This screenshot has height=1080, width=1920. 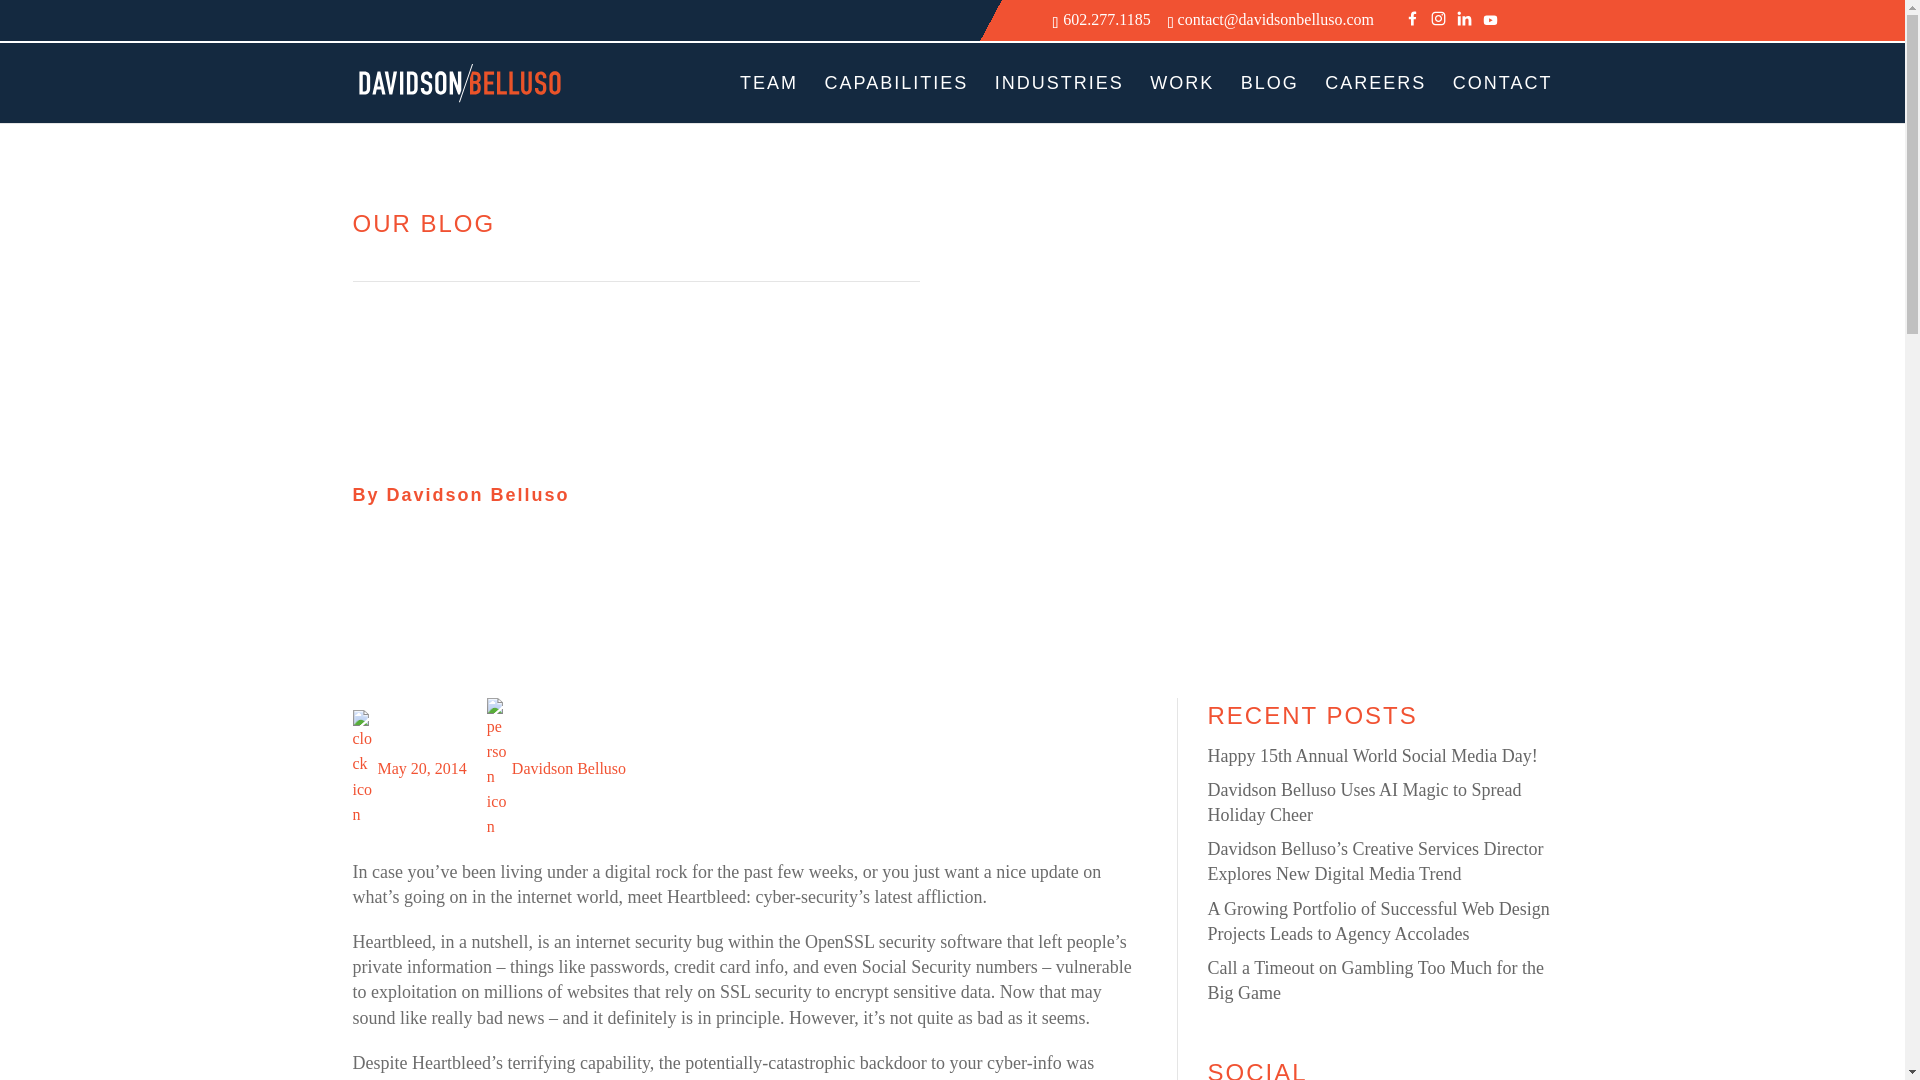 What do you see at coordinates (768, 99) in the screenshot?
I see `TEAM` at bounding box center [768, 99].